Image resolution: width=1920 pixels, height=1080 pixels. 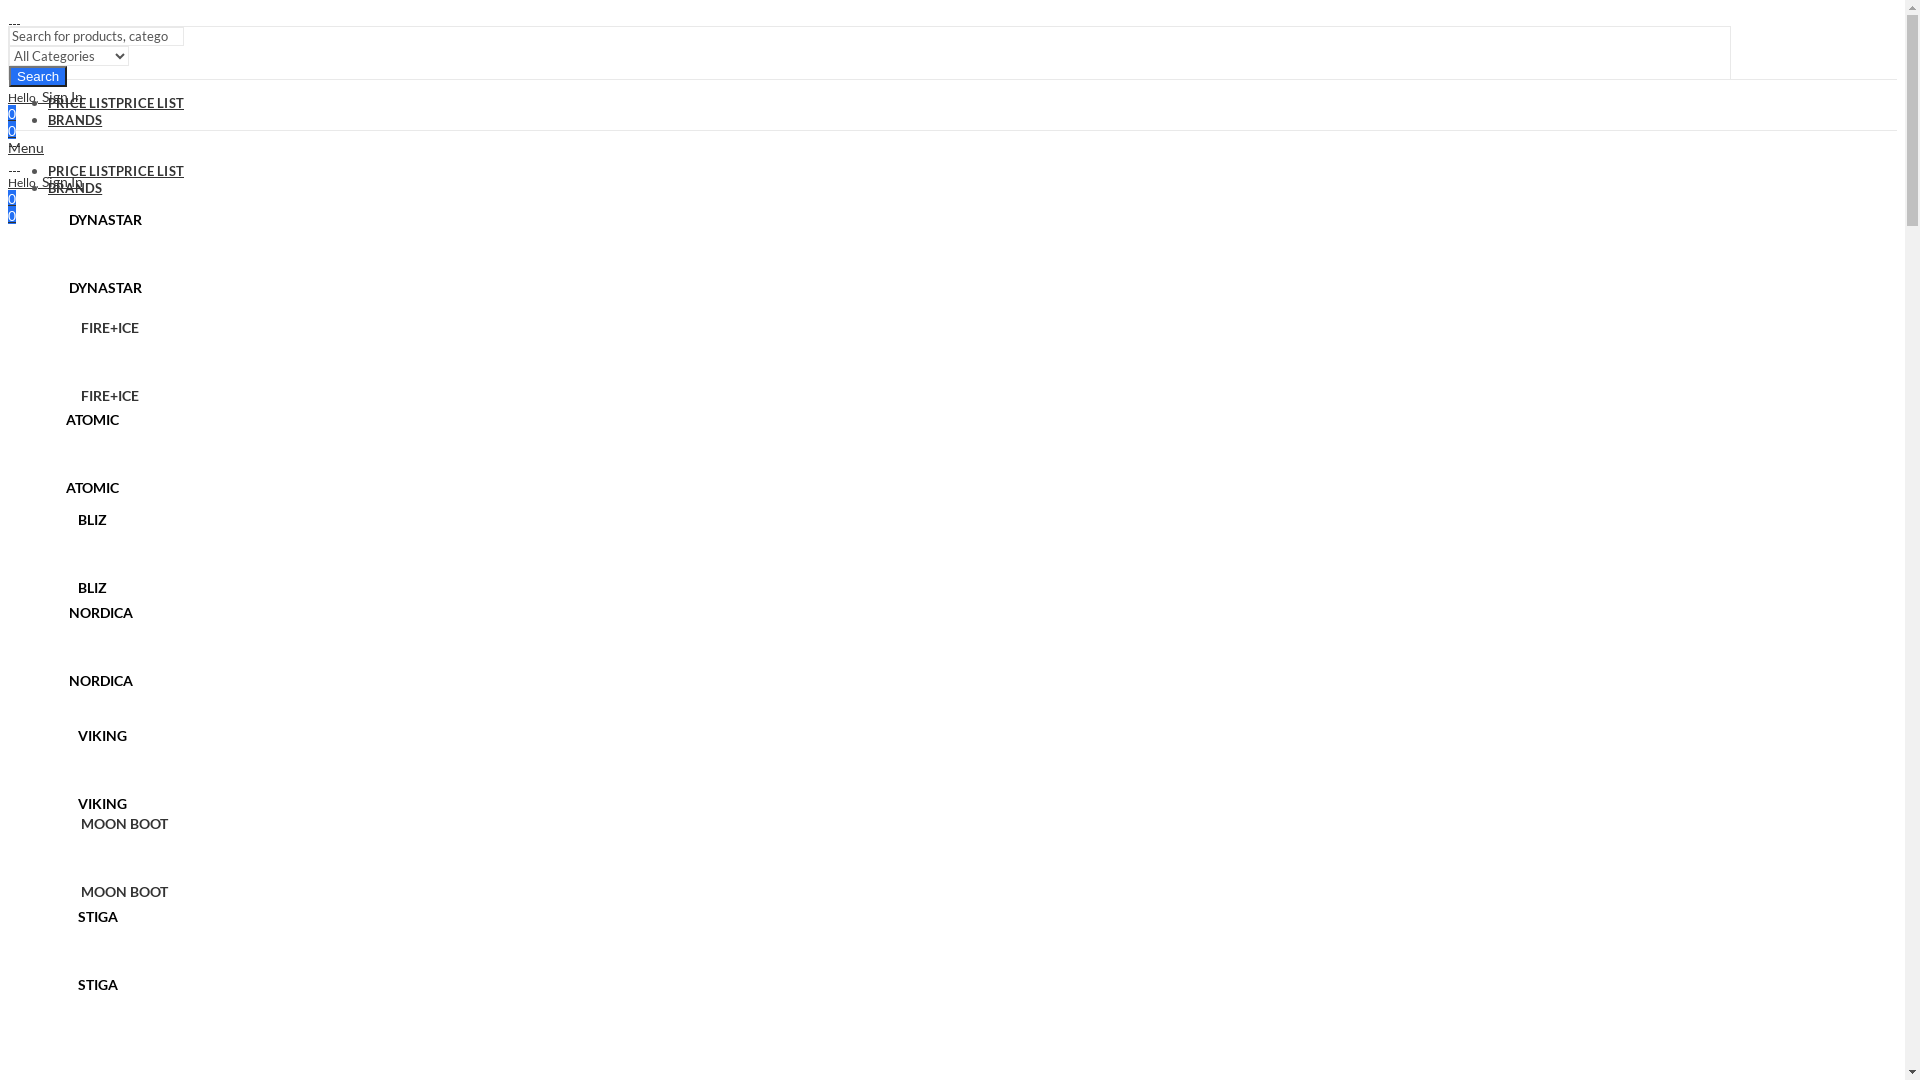 What do you see at coordinates (870, 216) in the screenshot?
I see `0` at bounding box center [870, 216].